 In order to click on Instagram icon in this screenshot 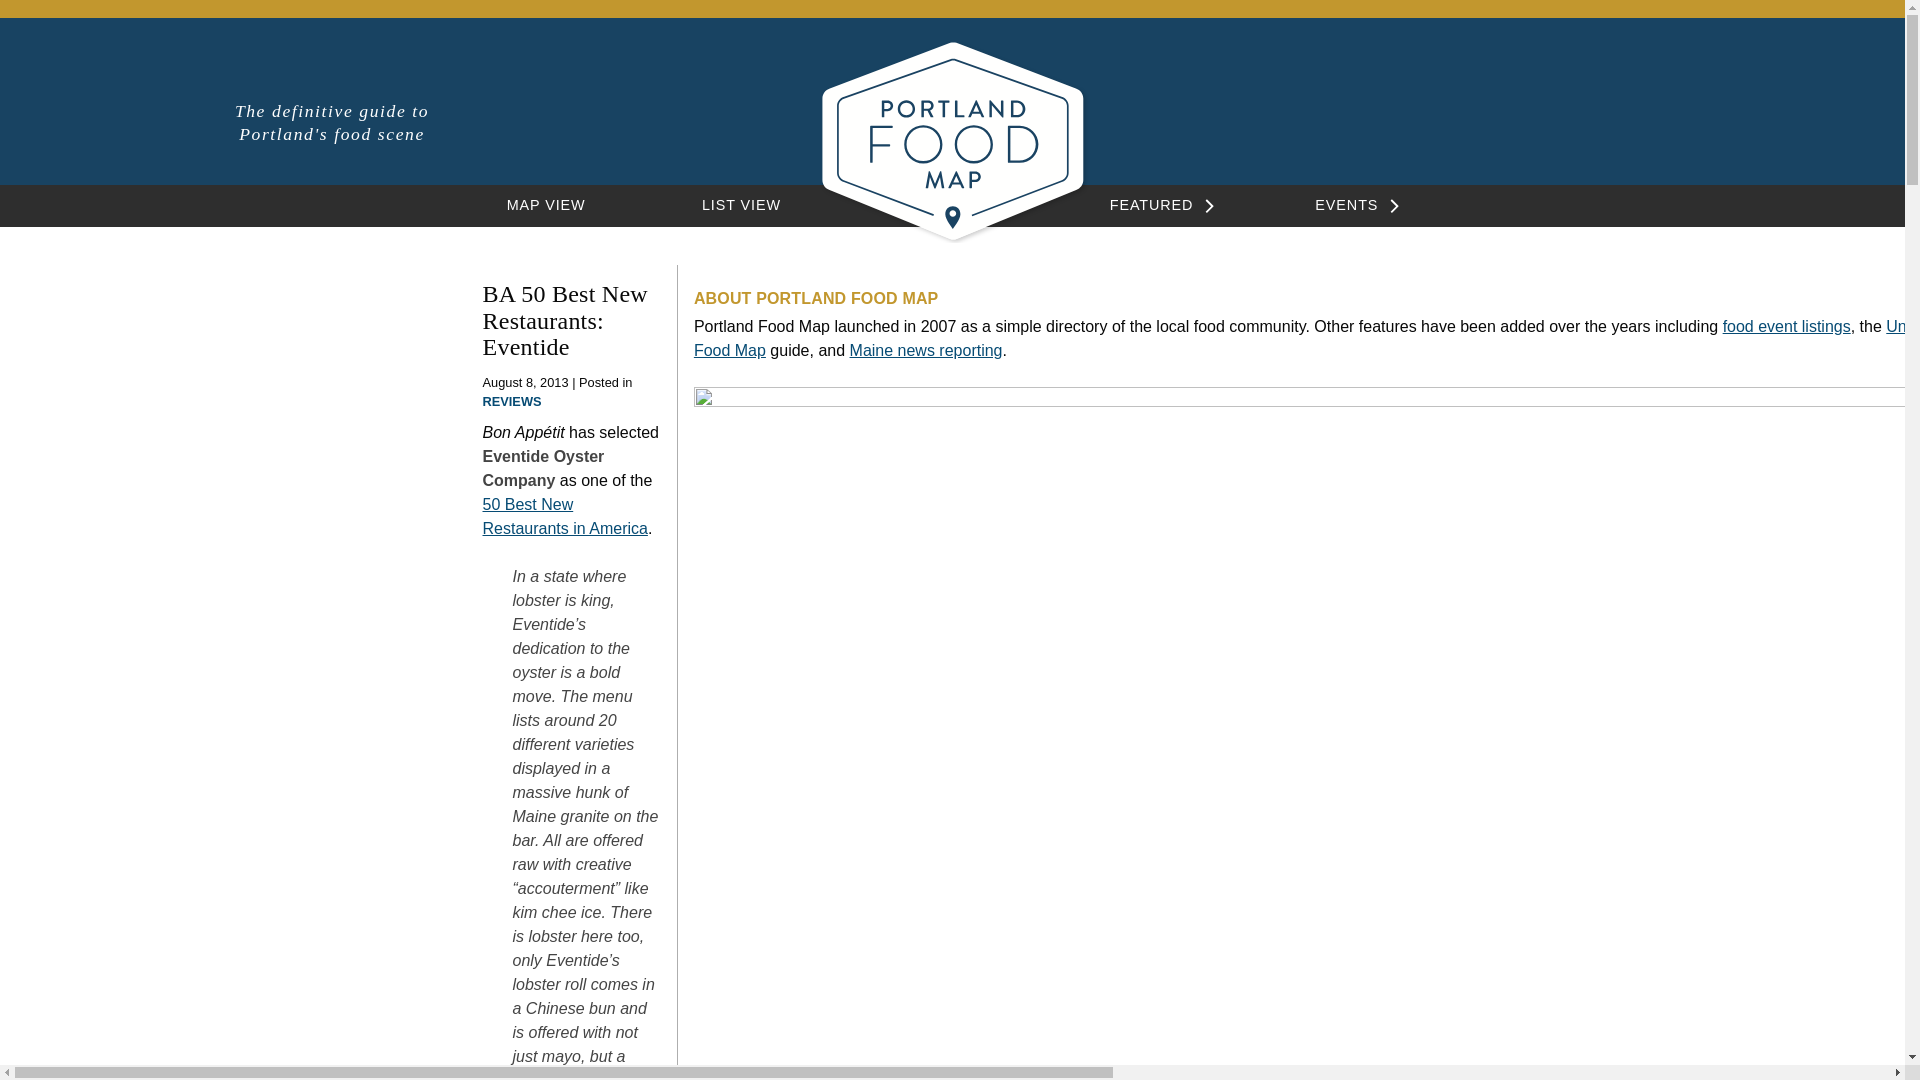, I will do `click(1578, 117)`.